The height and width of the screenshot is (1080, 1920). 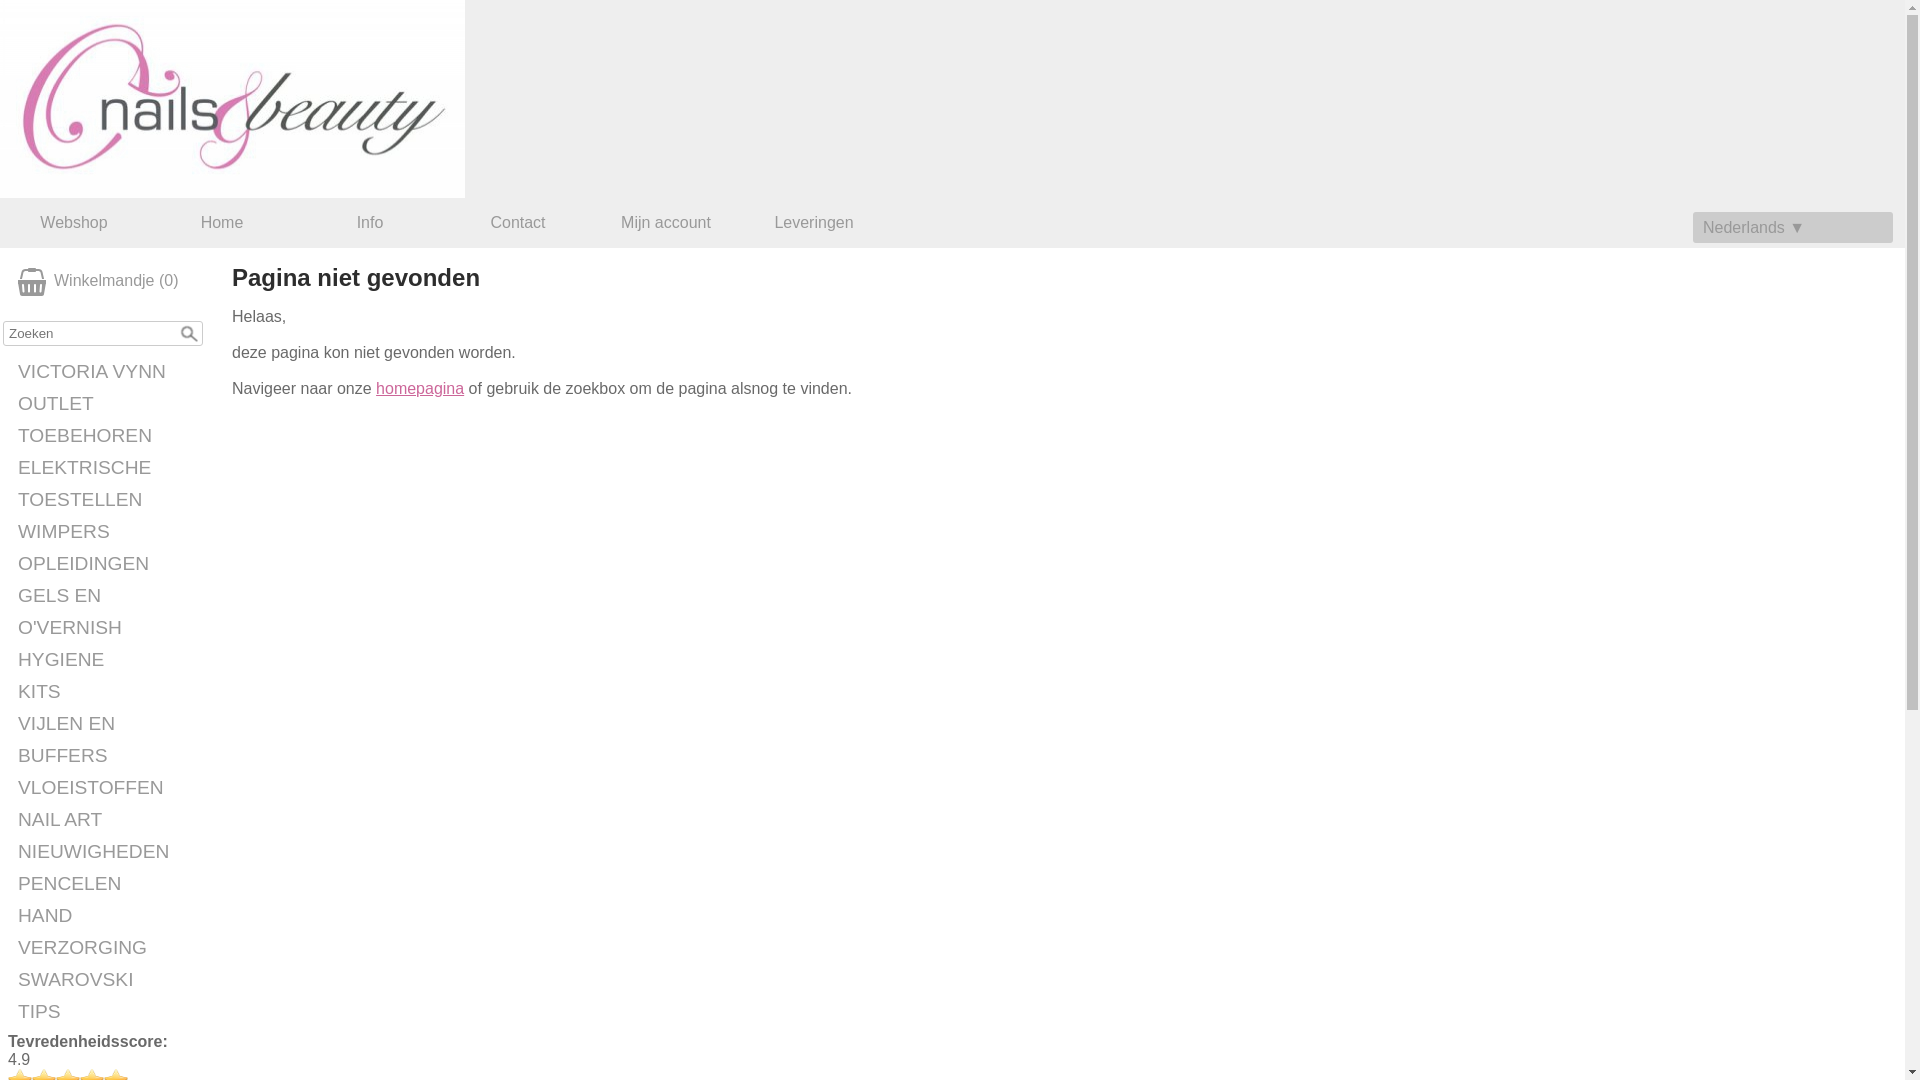 What do you see at coordinates (108, 532) in the screenshot?
I see `WIMPERS` at bounding box center [108, 532].